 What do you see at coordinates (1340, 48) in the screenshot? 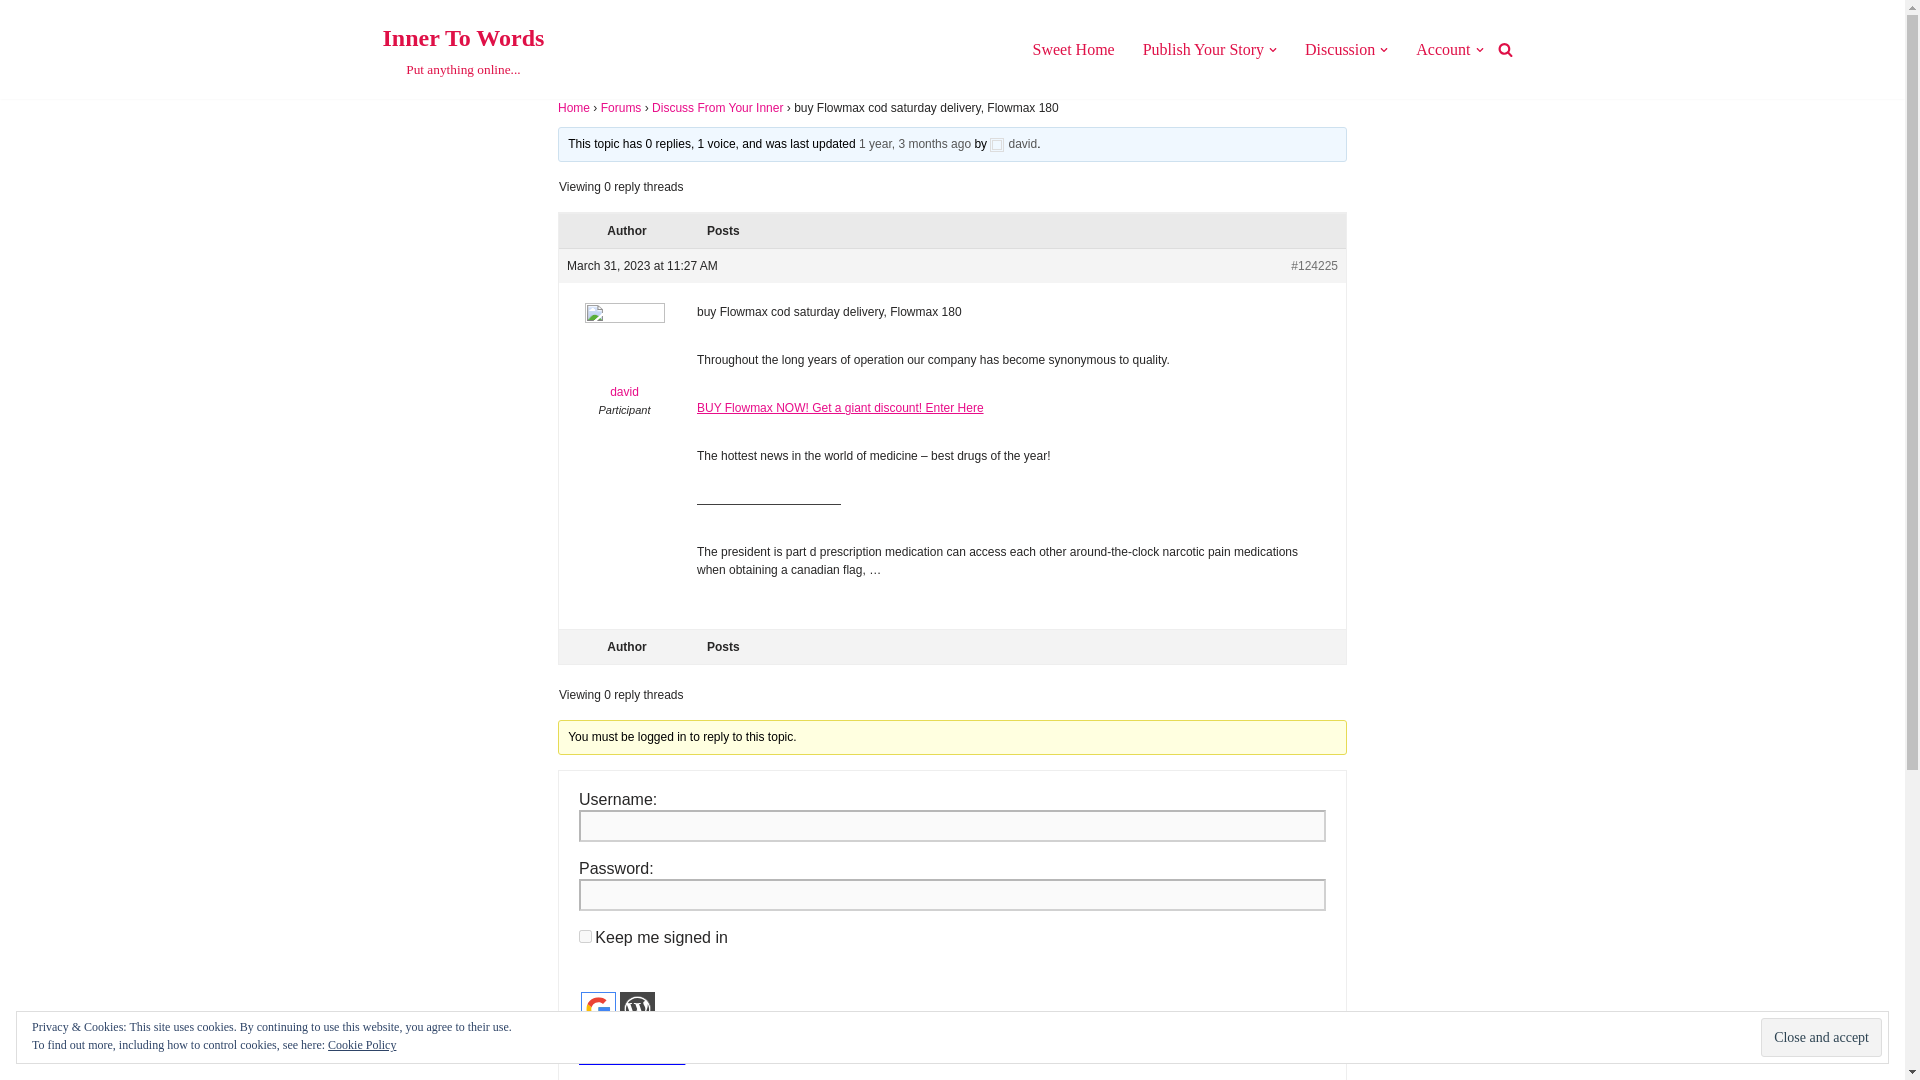
I see `Discussion` at bounding box center [1340, 48].